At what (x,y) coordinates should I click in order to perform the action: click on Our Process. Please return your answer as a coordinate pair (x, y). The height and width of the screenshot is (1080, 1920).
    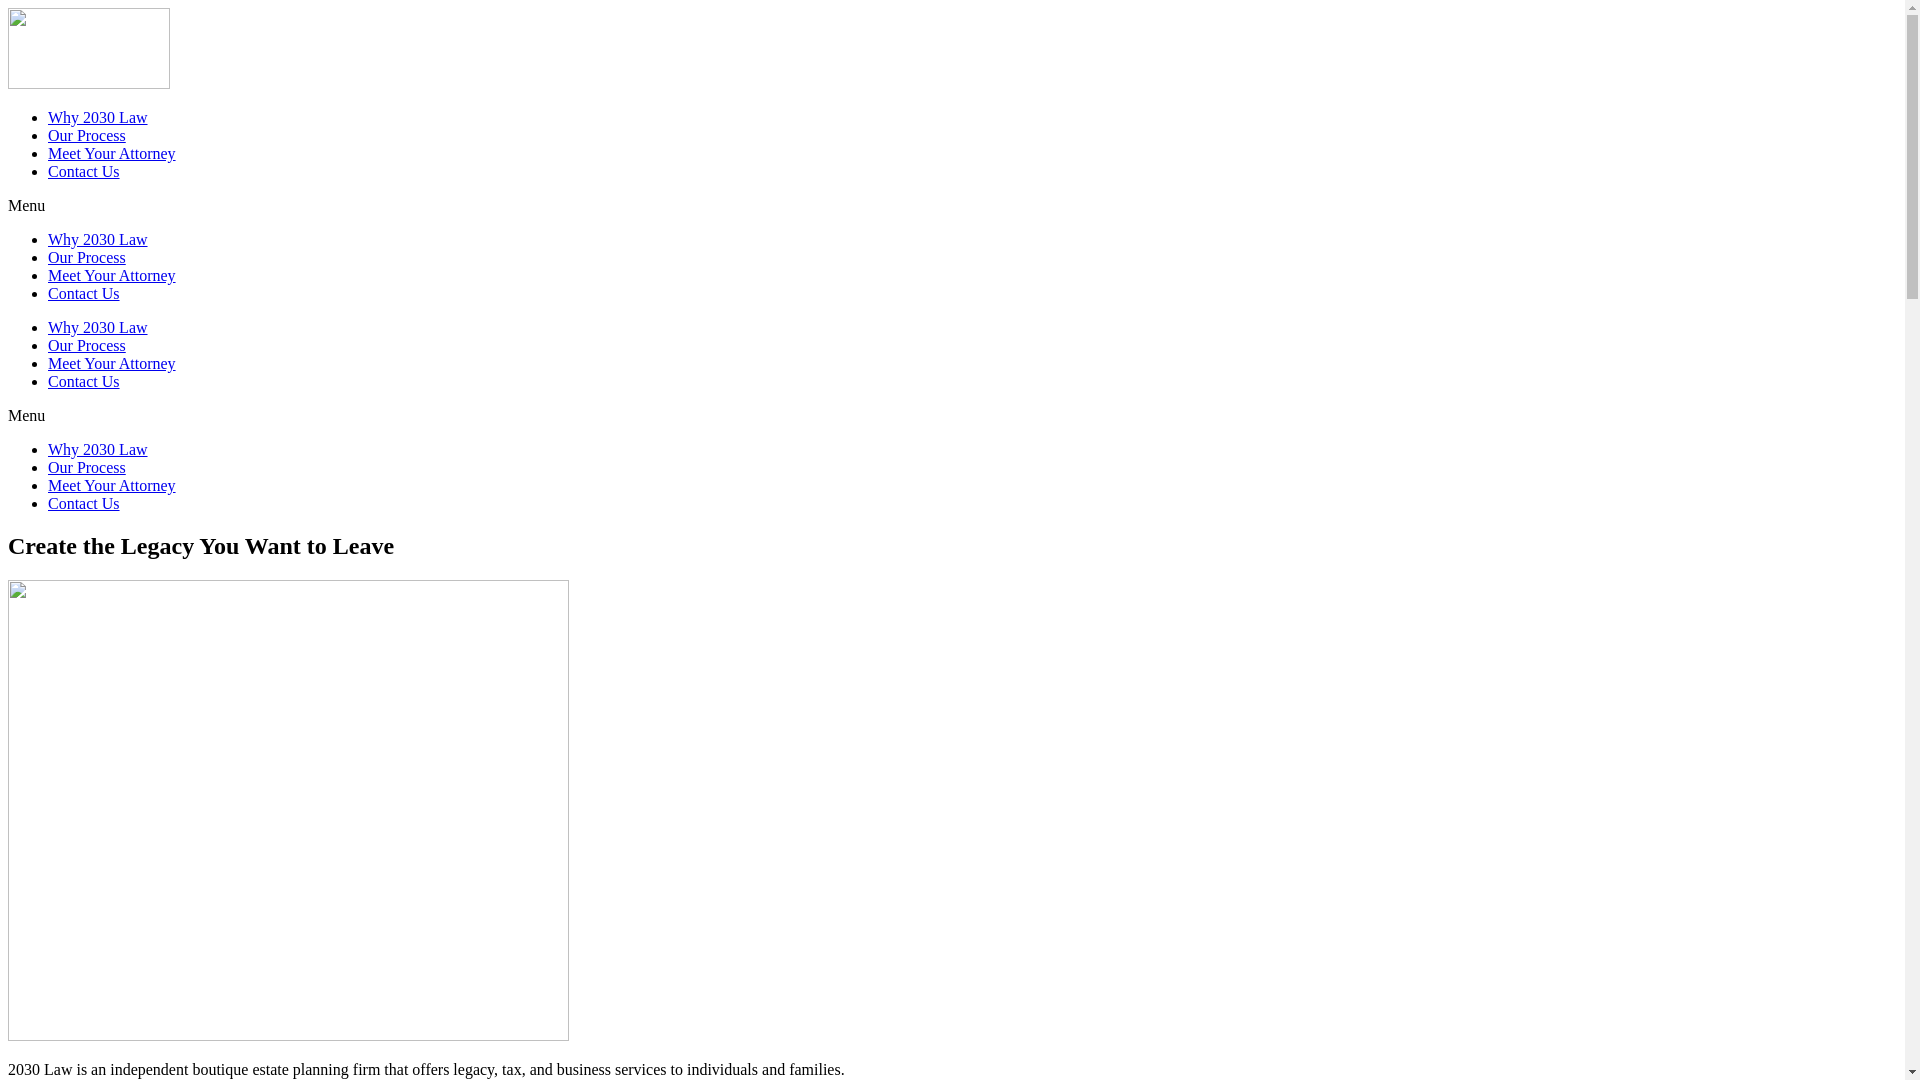
    Looking at the image, I should click on (87, 136).